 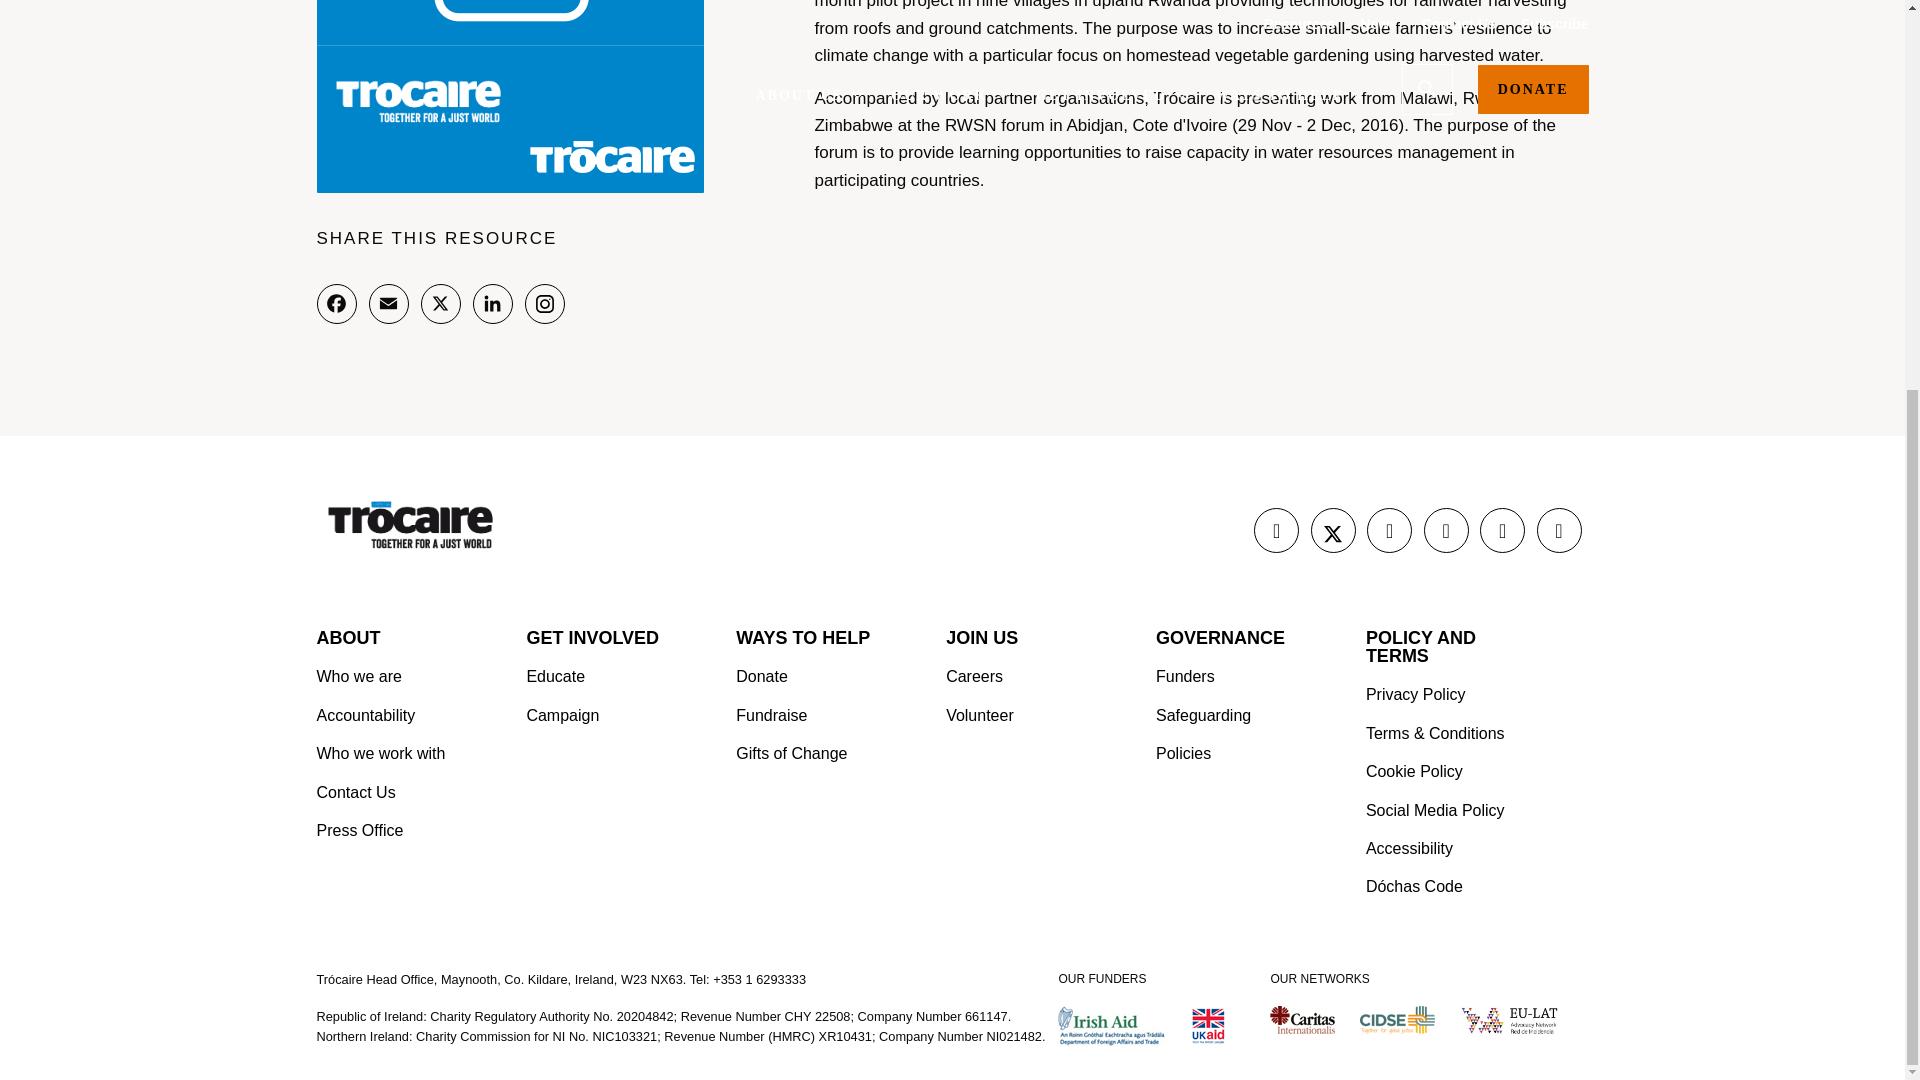 What do you see at coordinates (544, 304) in the screenshot?
I see `Instagram` at bounding box center [544, 304].